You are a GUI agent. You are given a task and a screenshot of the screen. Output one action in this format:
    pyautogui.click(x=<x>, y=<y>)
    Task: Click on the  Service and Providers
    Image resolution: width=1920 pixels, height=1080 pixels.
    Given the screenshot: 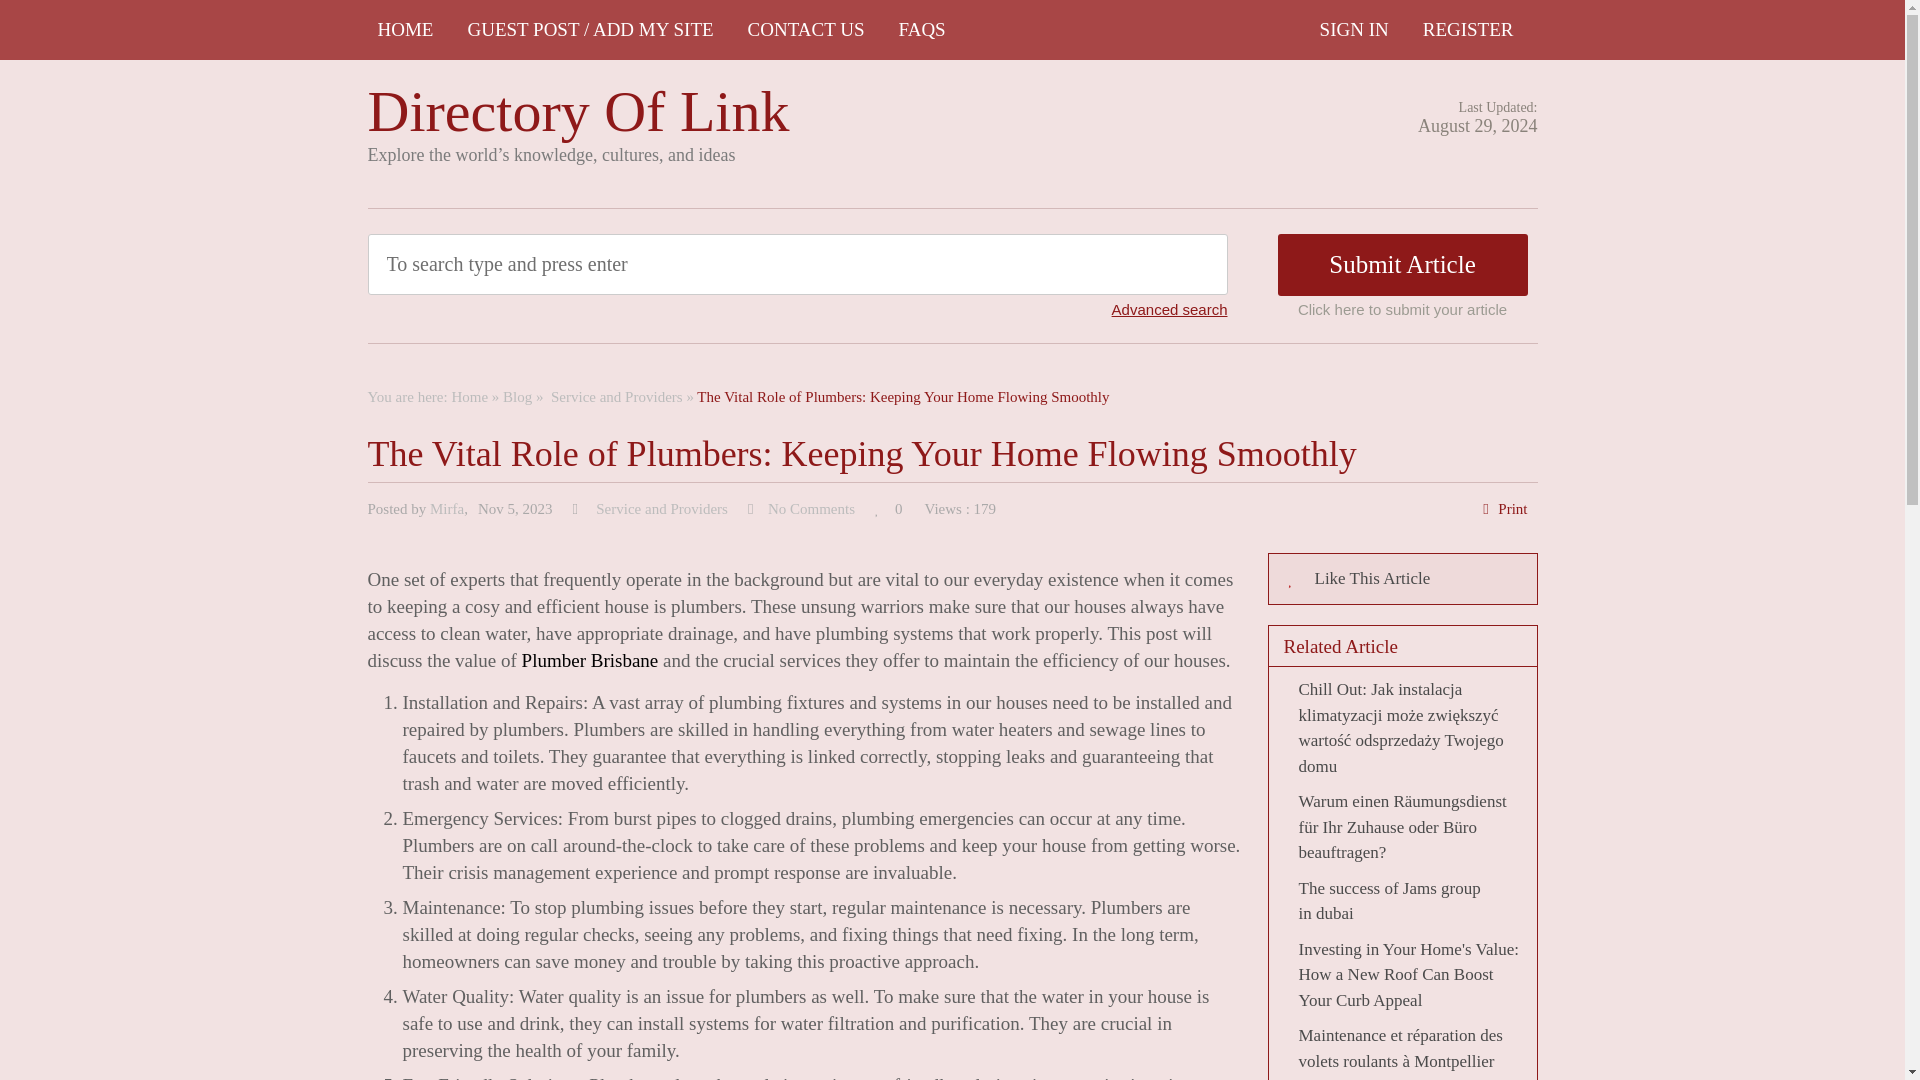 What is the action you would take?
    pyautogui.click(x=614, y=396)
    